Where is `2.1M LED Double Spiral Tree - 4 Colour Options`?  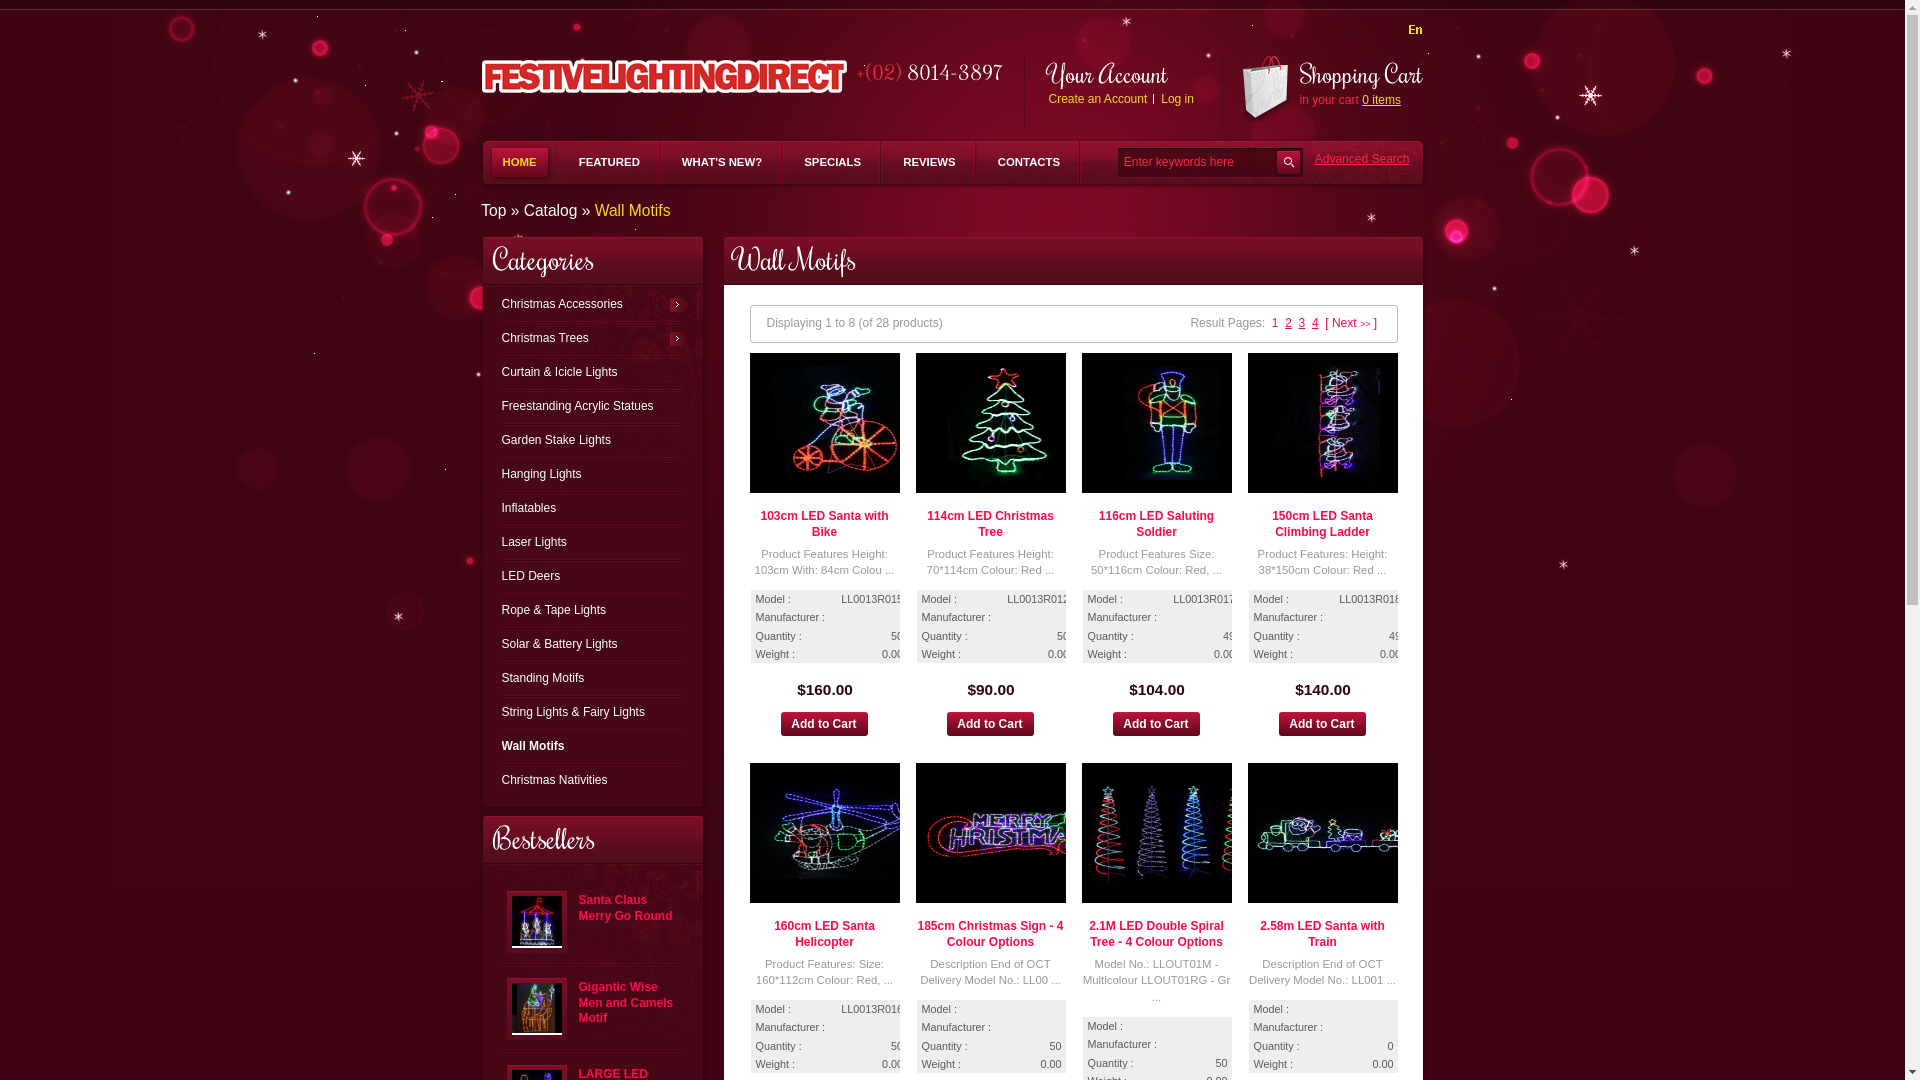
2.1M LED Double Spiral Tree - 4 Colour Options is located at coordinates (1156, 934).